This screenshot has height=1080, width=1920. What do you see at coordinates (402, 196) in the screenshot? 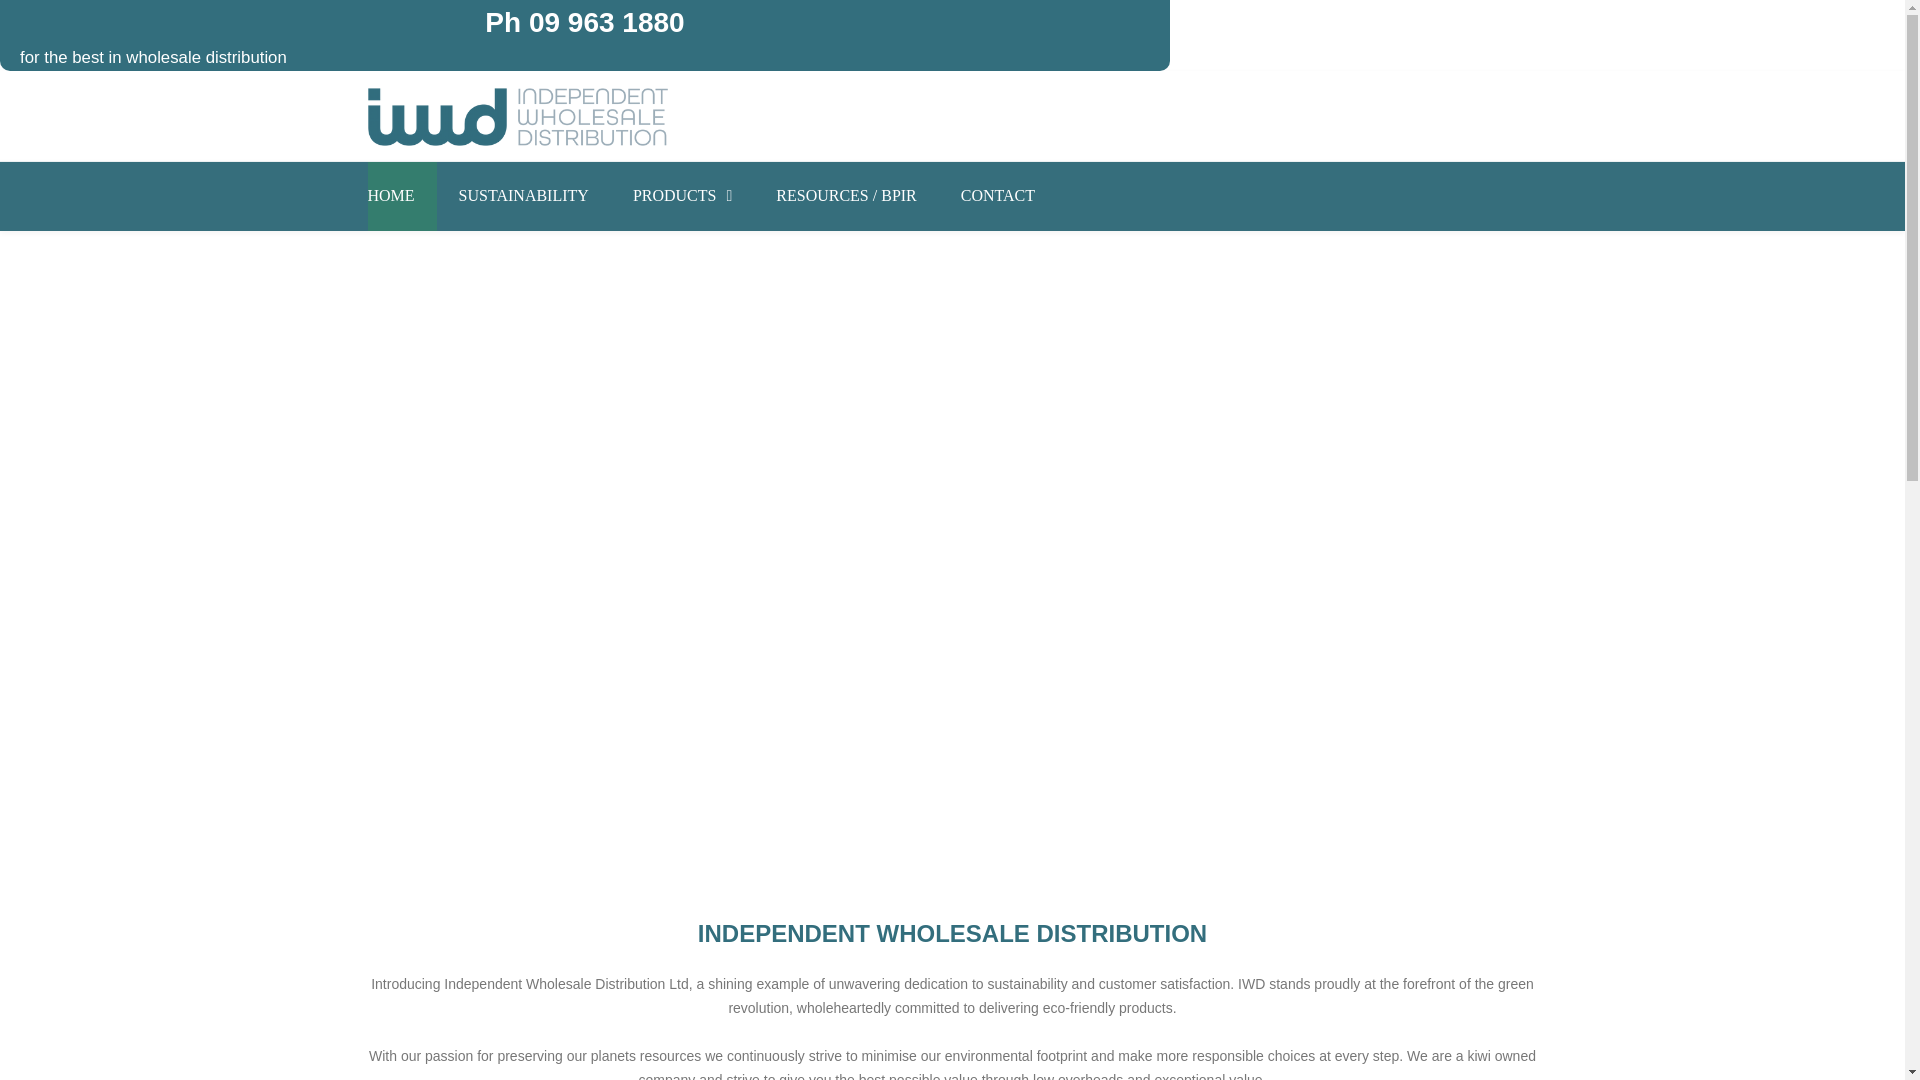
I see `HOME` at bounding box center [402, 196].